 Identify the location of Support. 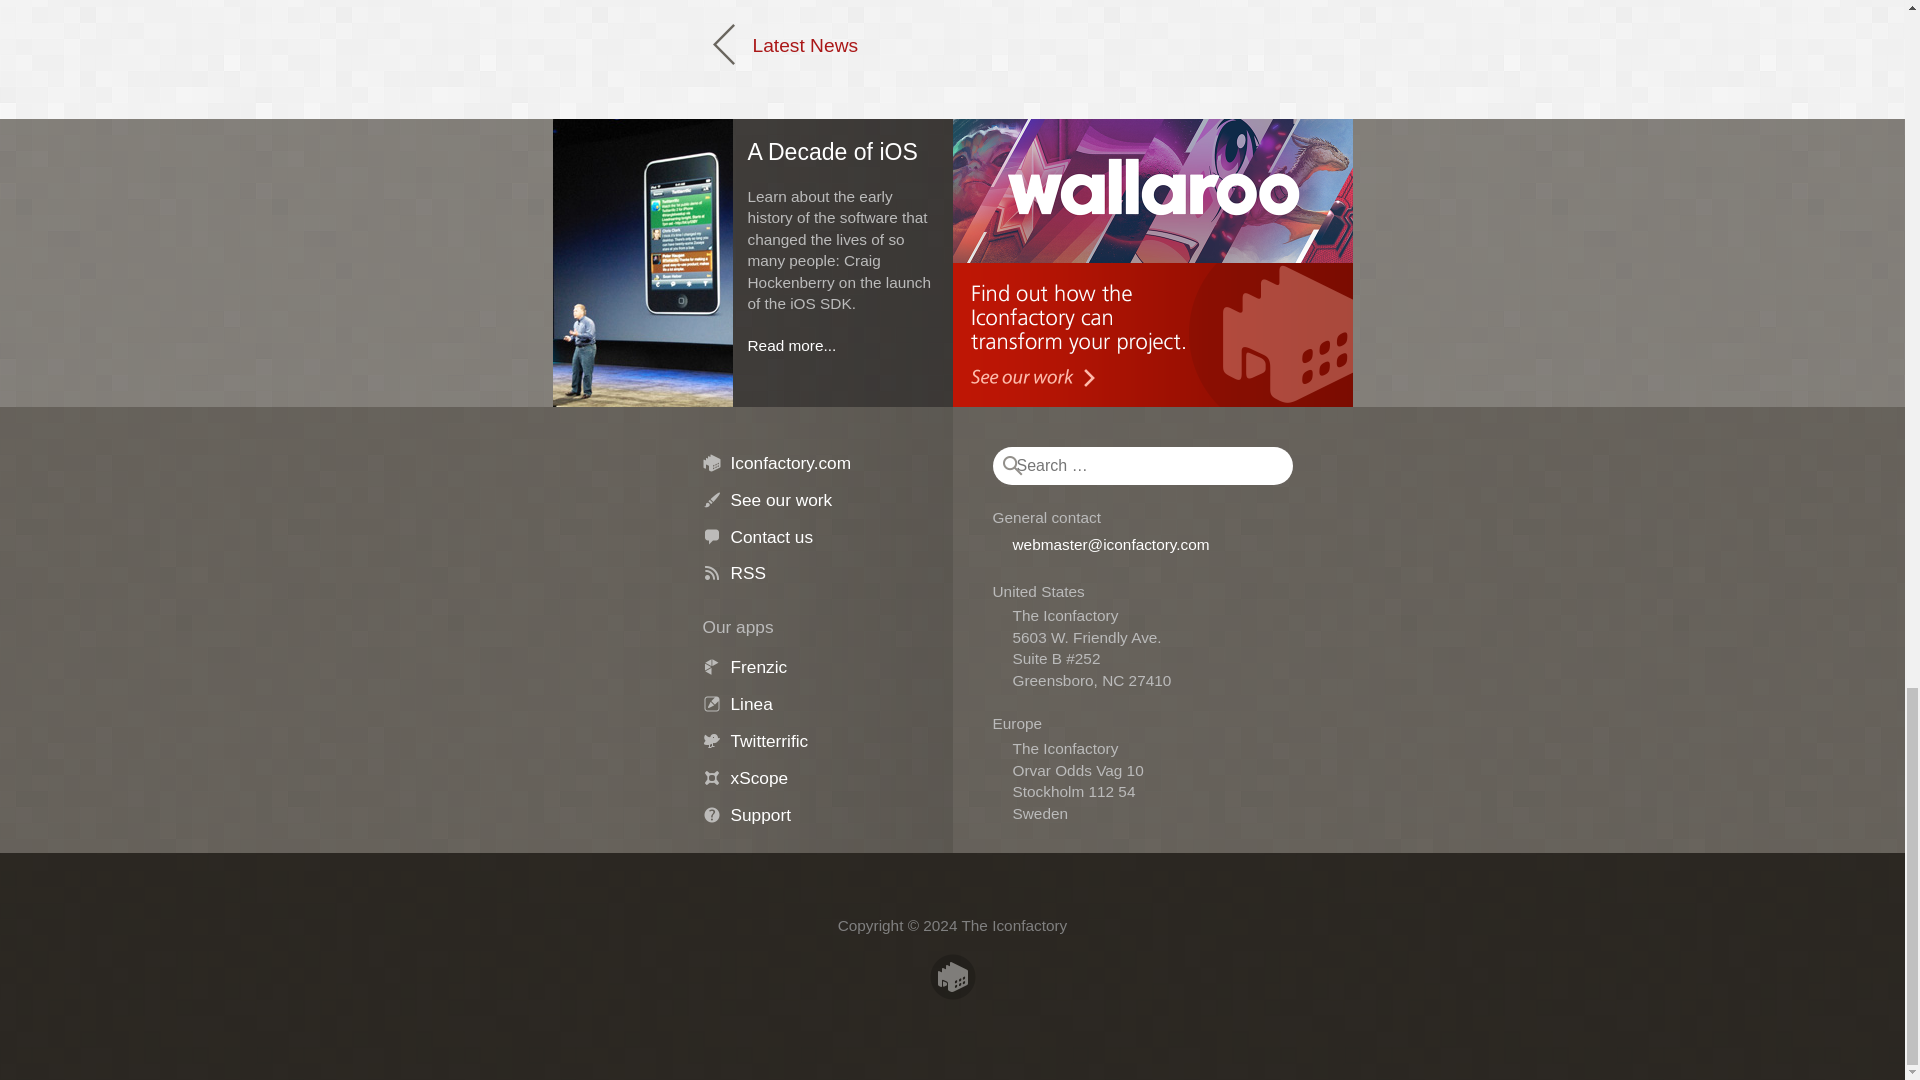
(759, 814).